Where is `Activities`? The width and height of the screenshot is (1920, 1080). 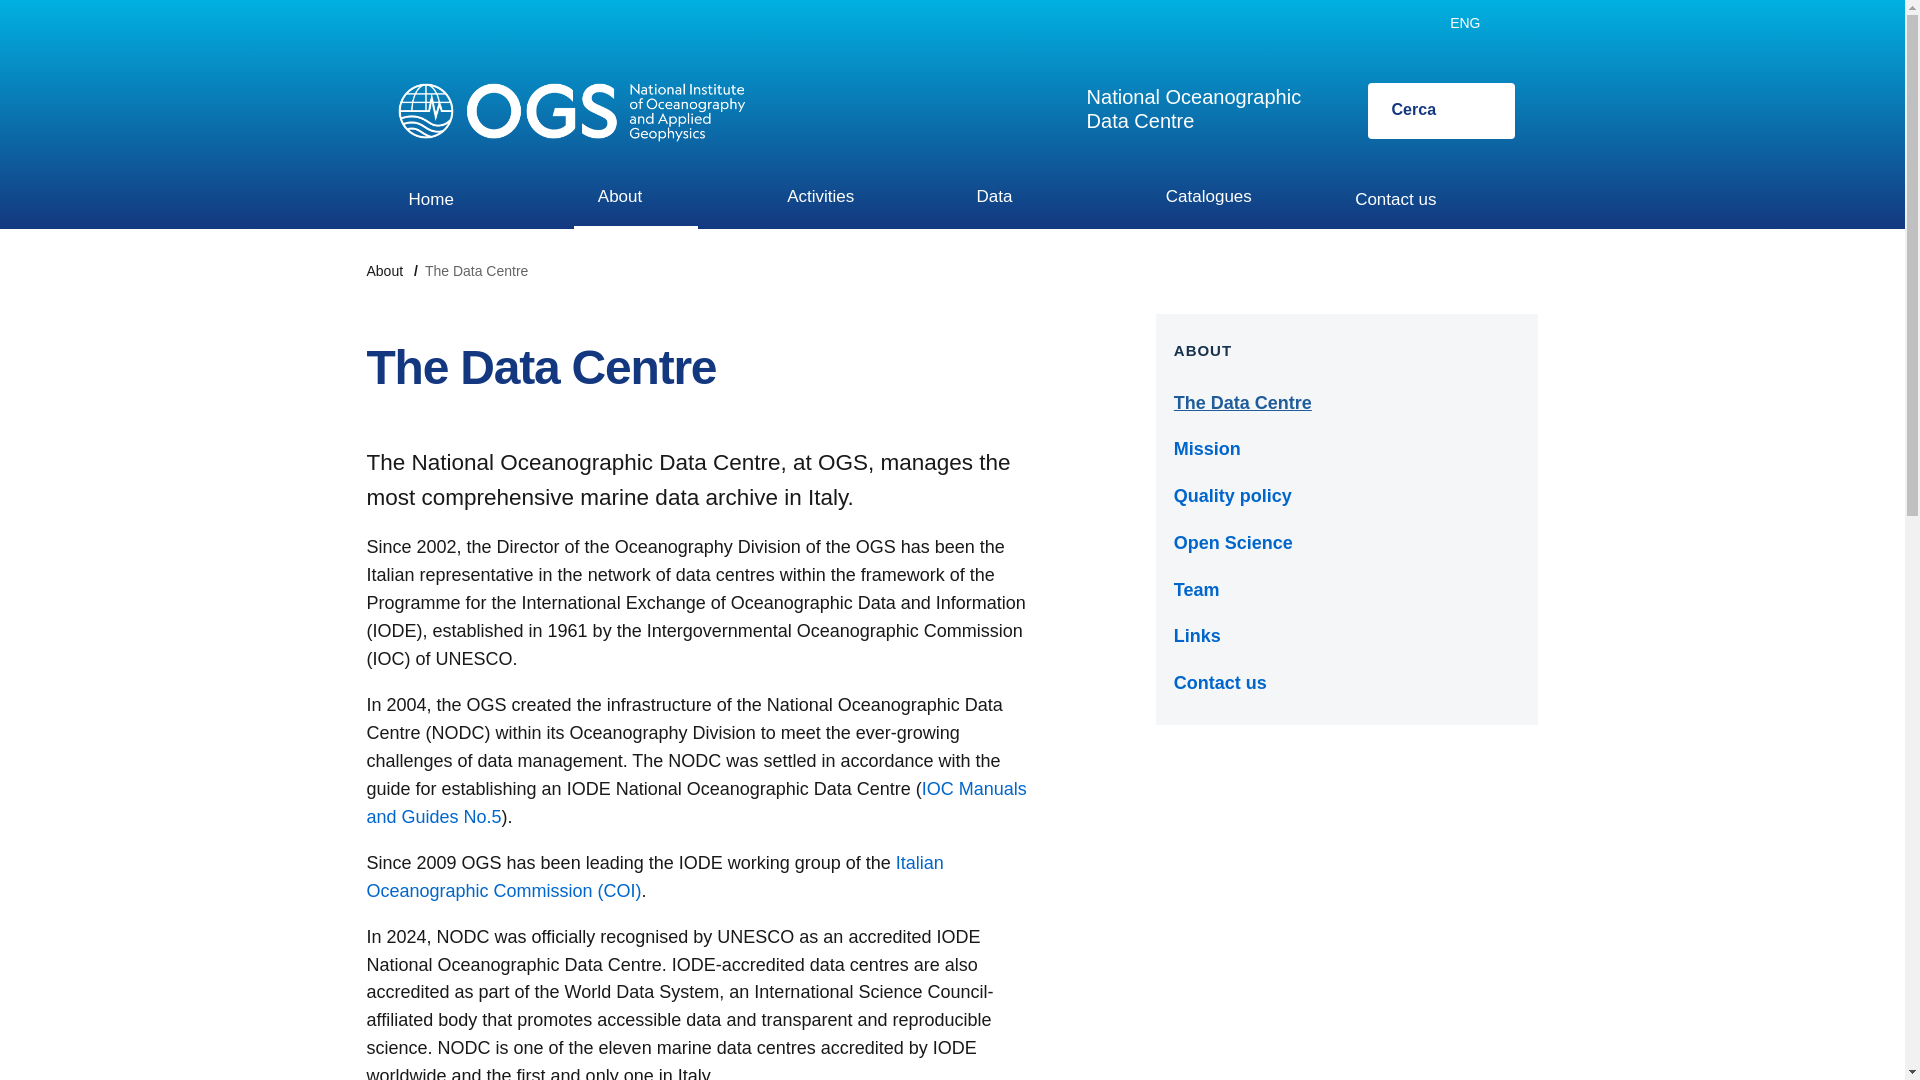 Activities is located at coordinates (636, 198).